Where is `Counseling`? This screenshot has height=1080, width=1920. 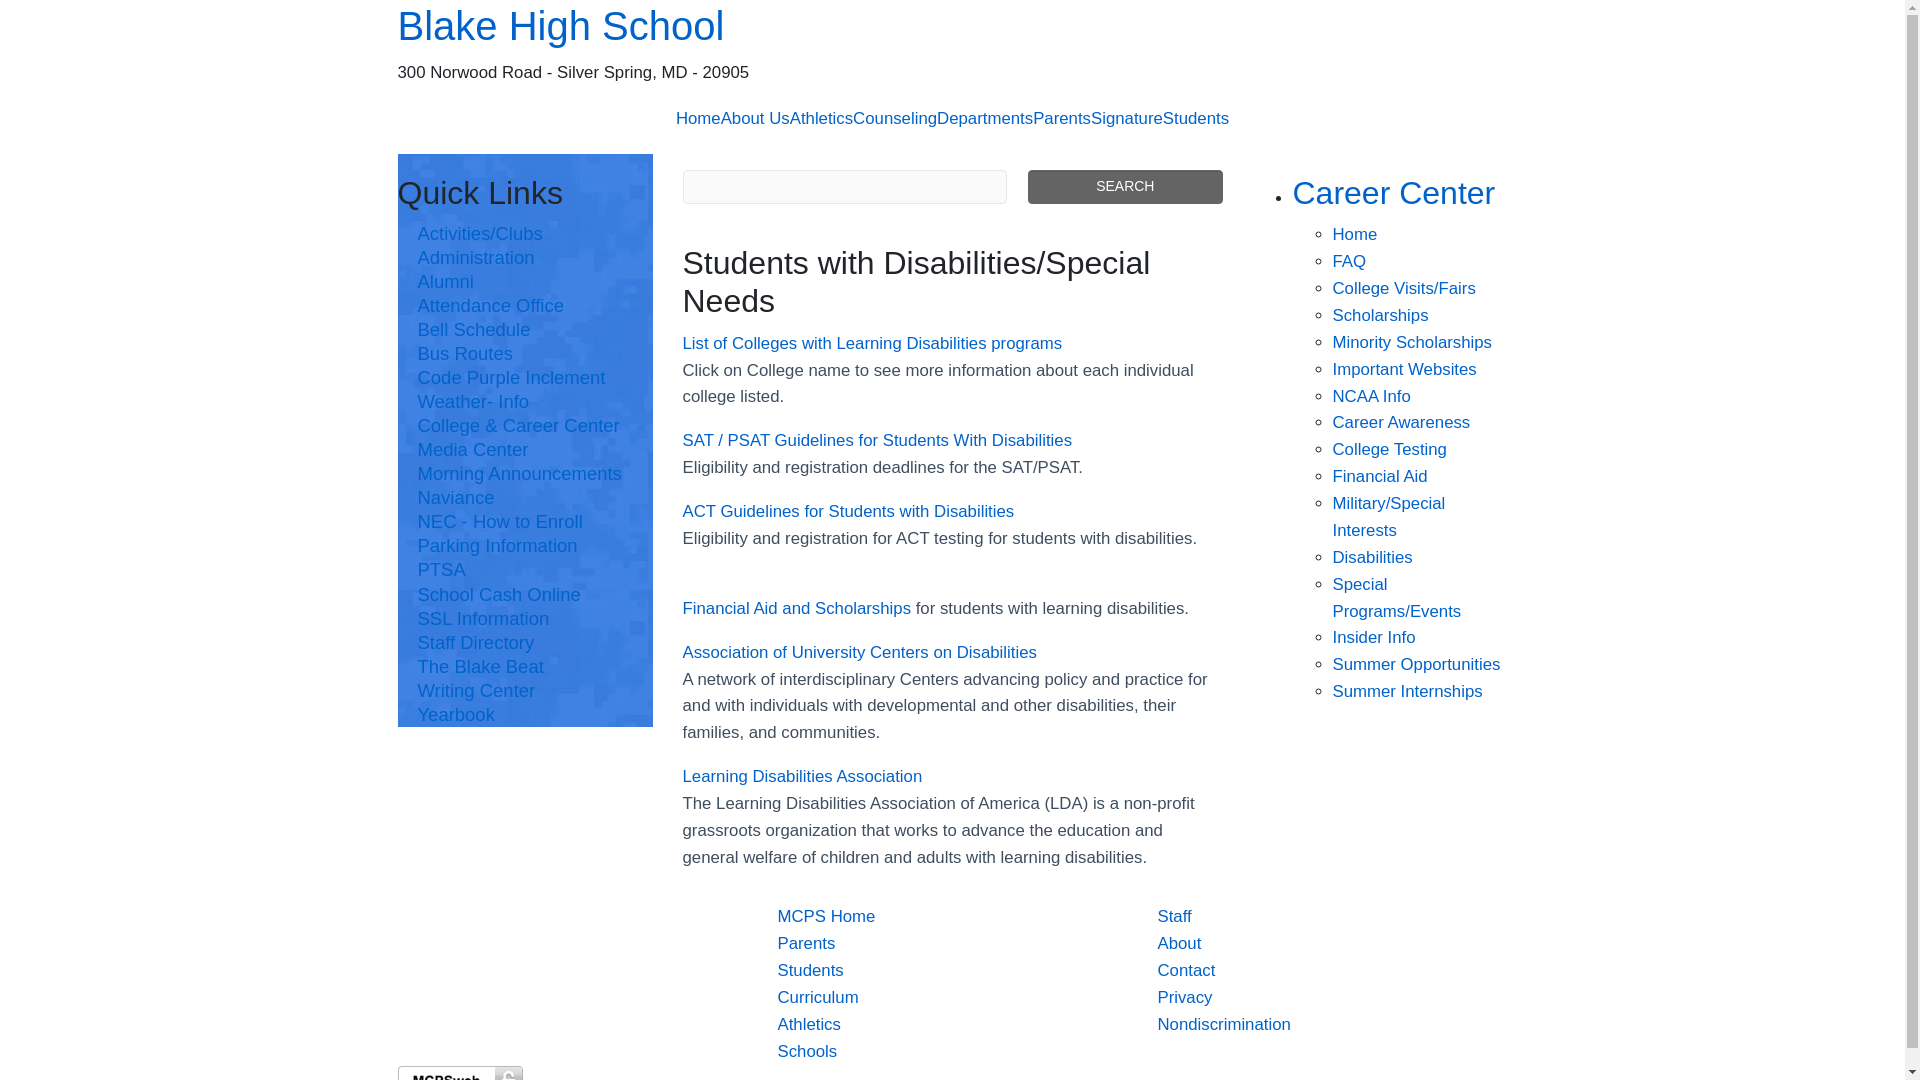
Counseling is located at coordinates (894, 118).